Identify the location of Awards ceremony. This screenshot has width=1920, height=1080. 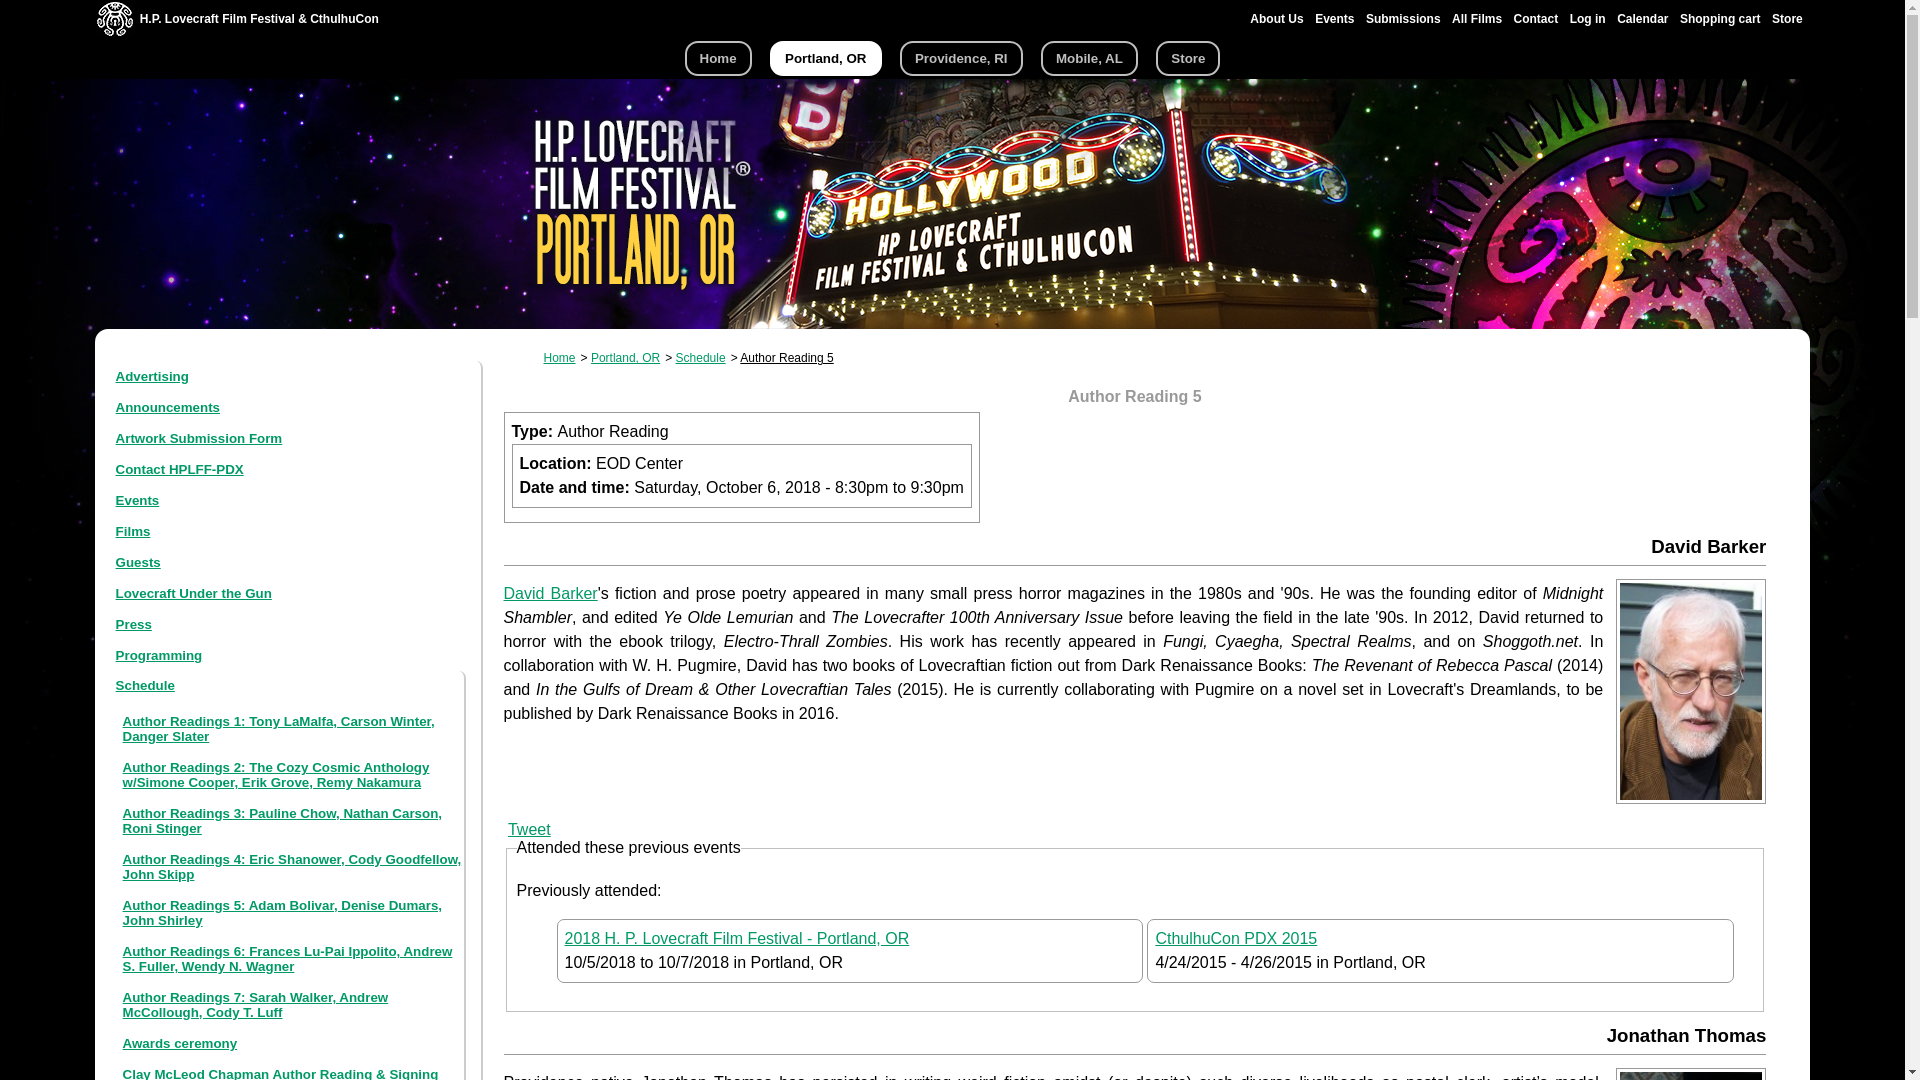
(180, 1042).